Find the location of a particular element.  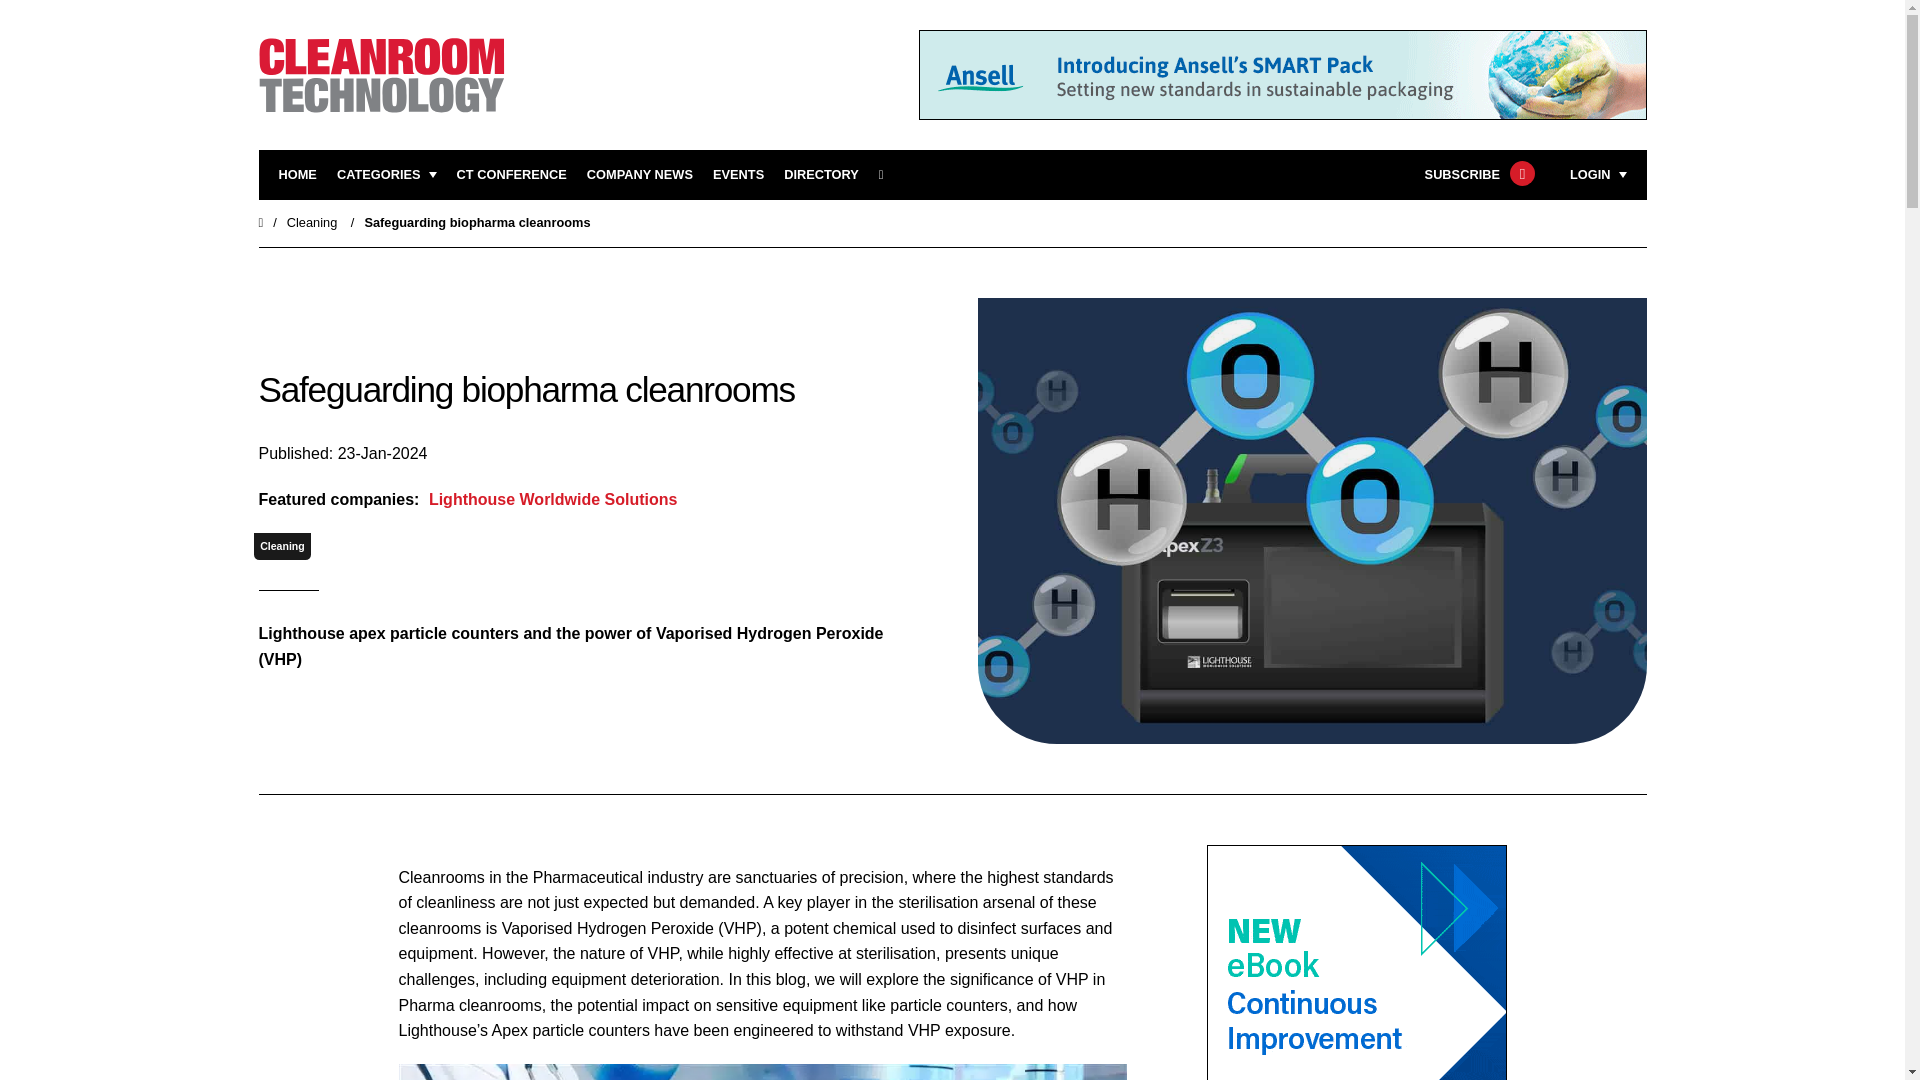

Cleaning is located at coordinates (282, 546).